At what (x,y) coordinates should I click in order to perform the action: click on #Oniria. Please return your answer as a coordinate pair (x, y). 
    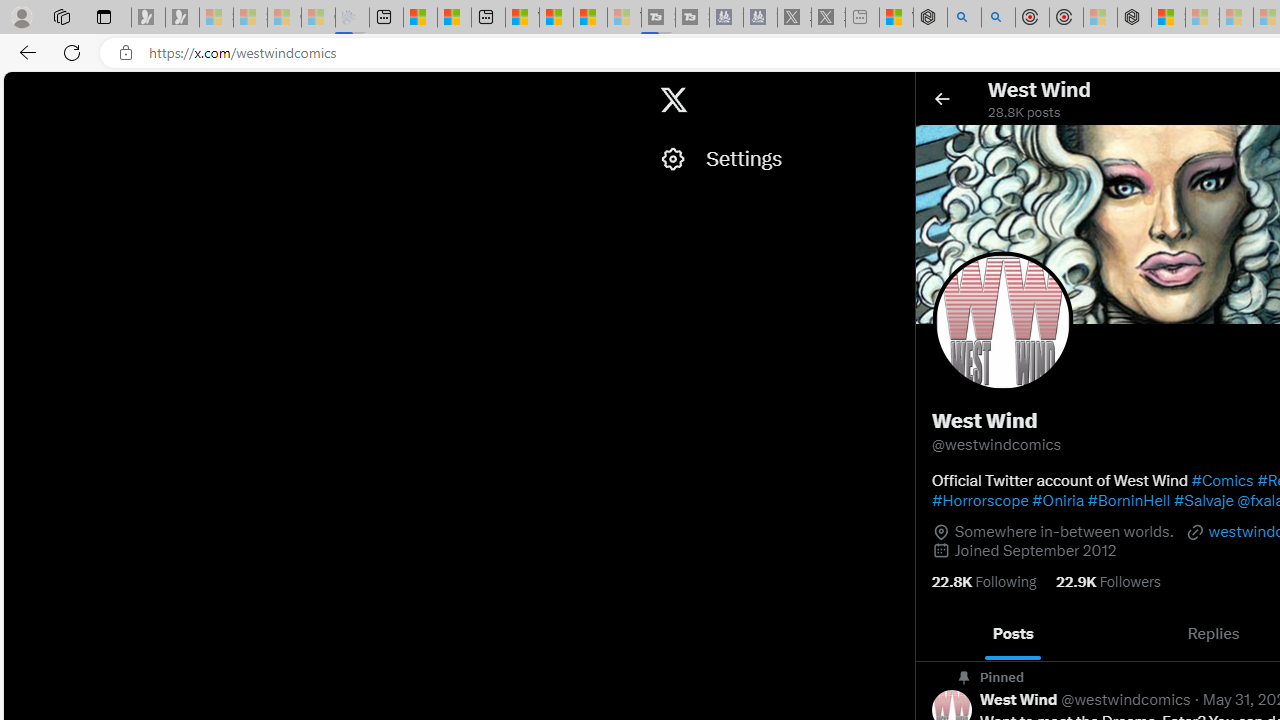
    Looking at the image, I should click on (1058, 500).